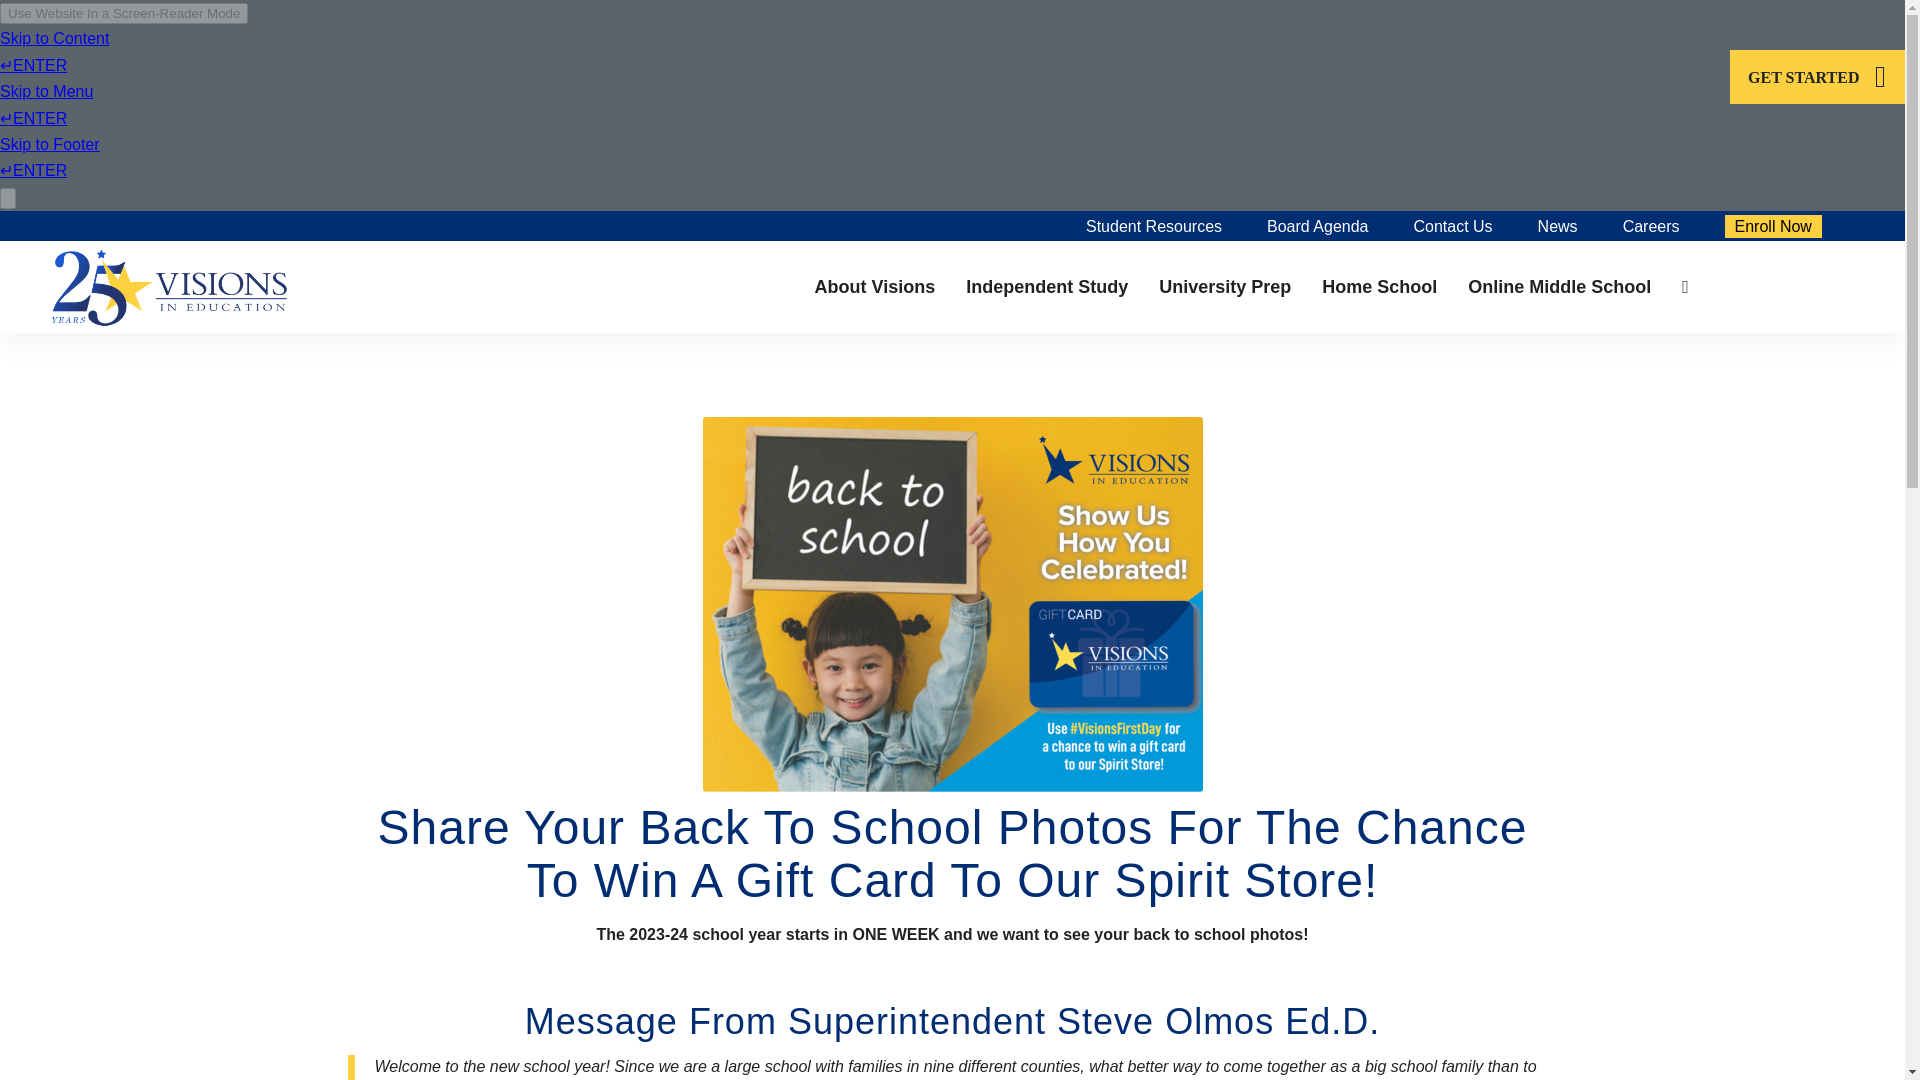 The width and height of the screenshot is (1920, 1080). What do you see at coordinates (1452, 226) in the screenshot?
I see `Contact Us` at bounding box center [1452, 226].